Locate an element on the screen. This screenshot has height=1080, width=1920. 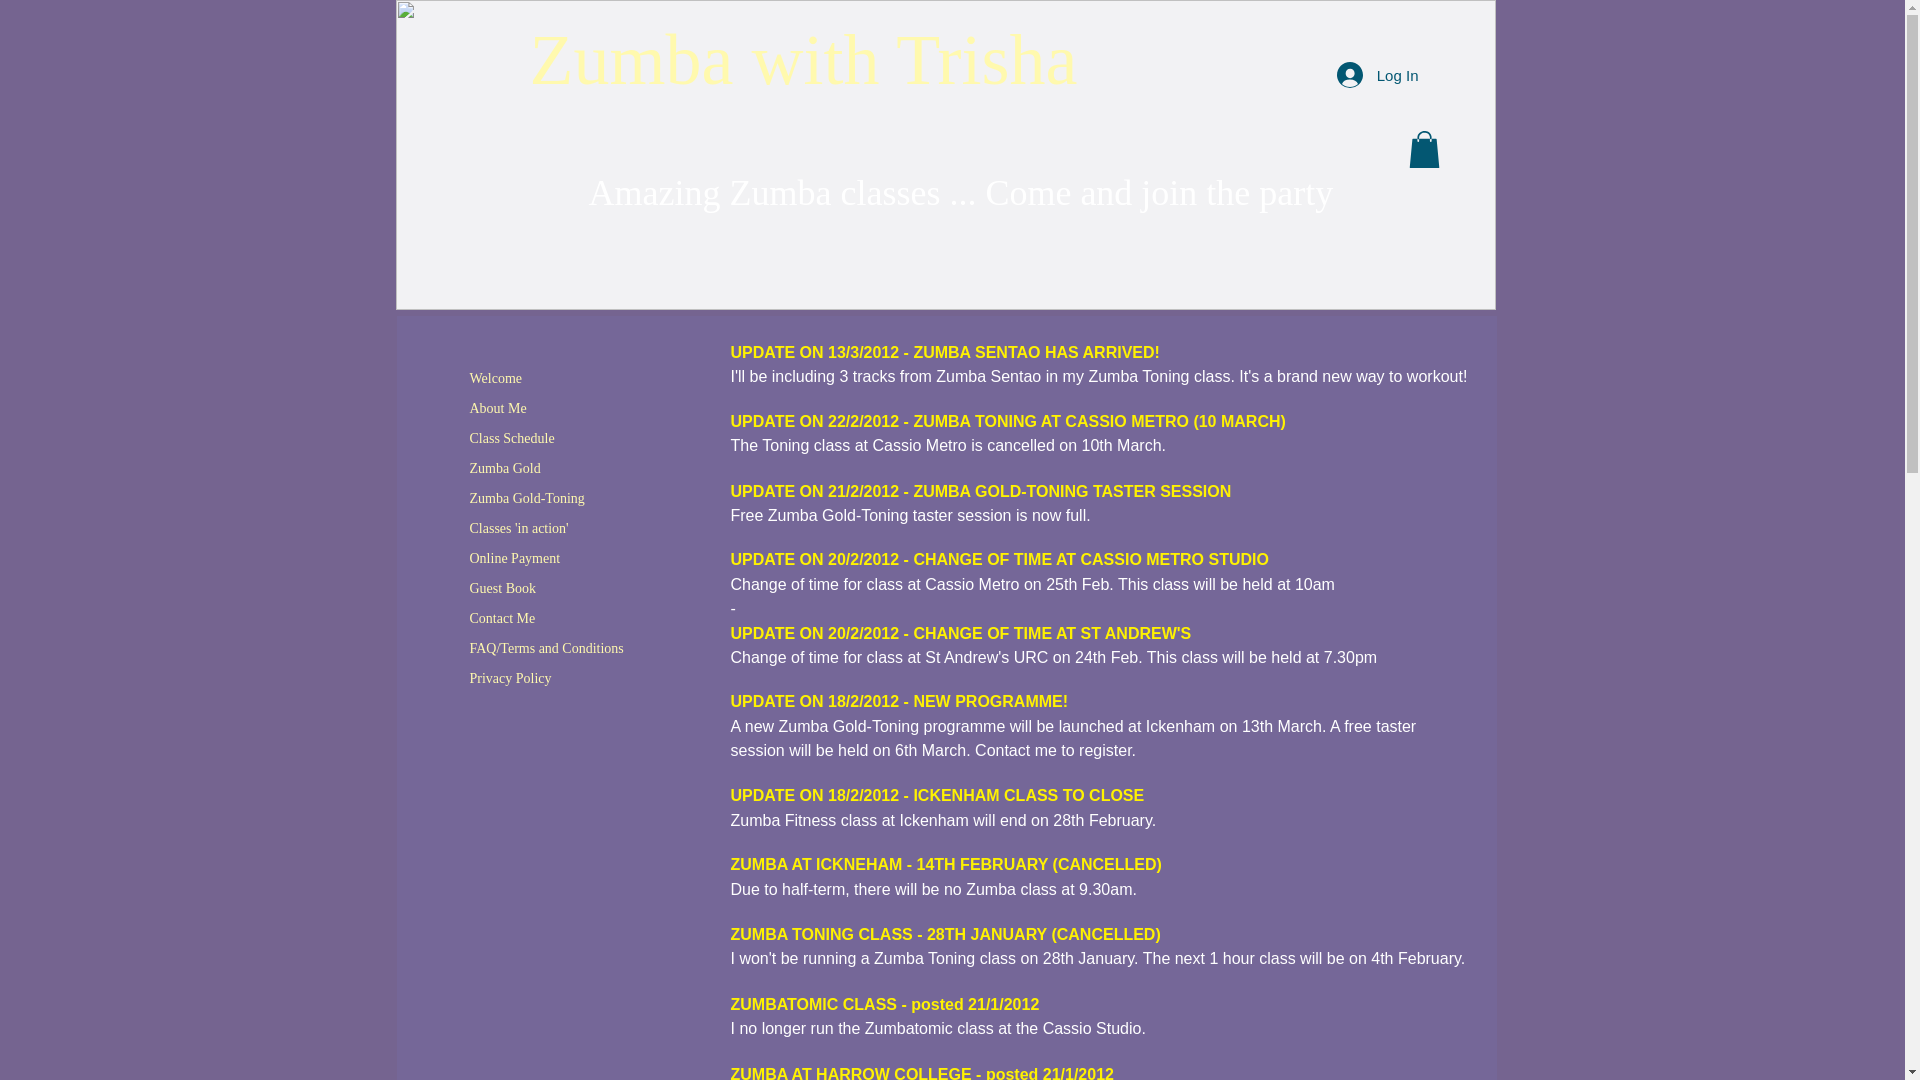
Log In is located at coordinates (1377, 74).